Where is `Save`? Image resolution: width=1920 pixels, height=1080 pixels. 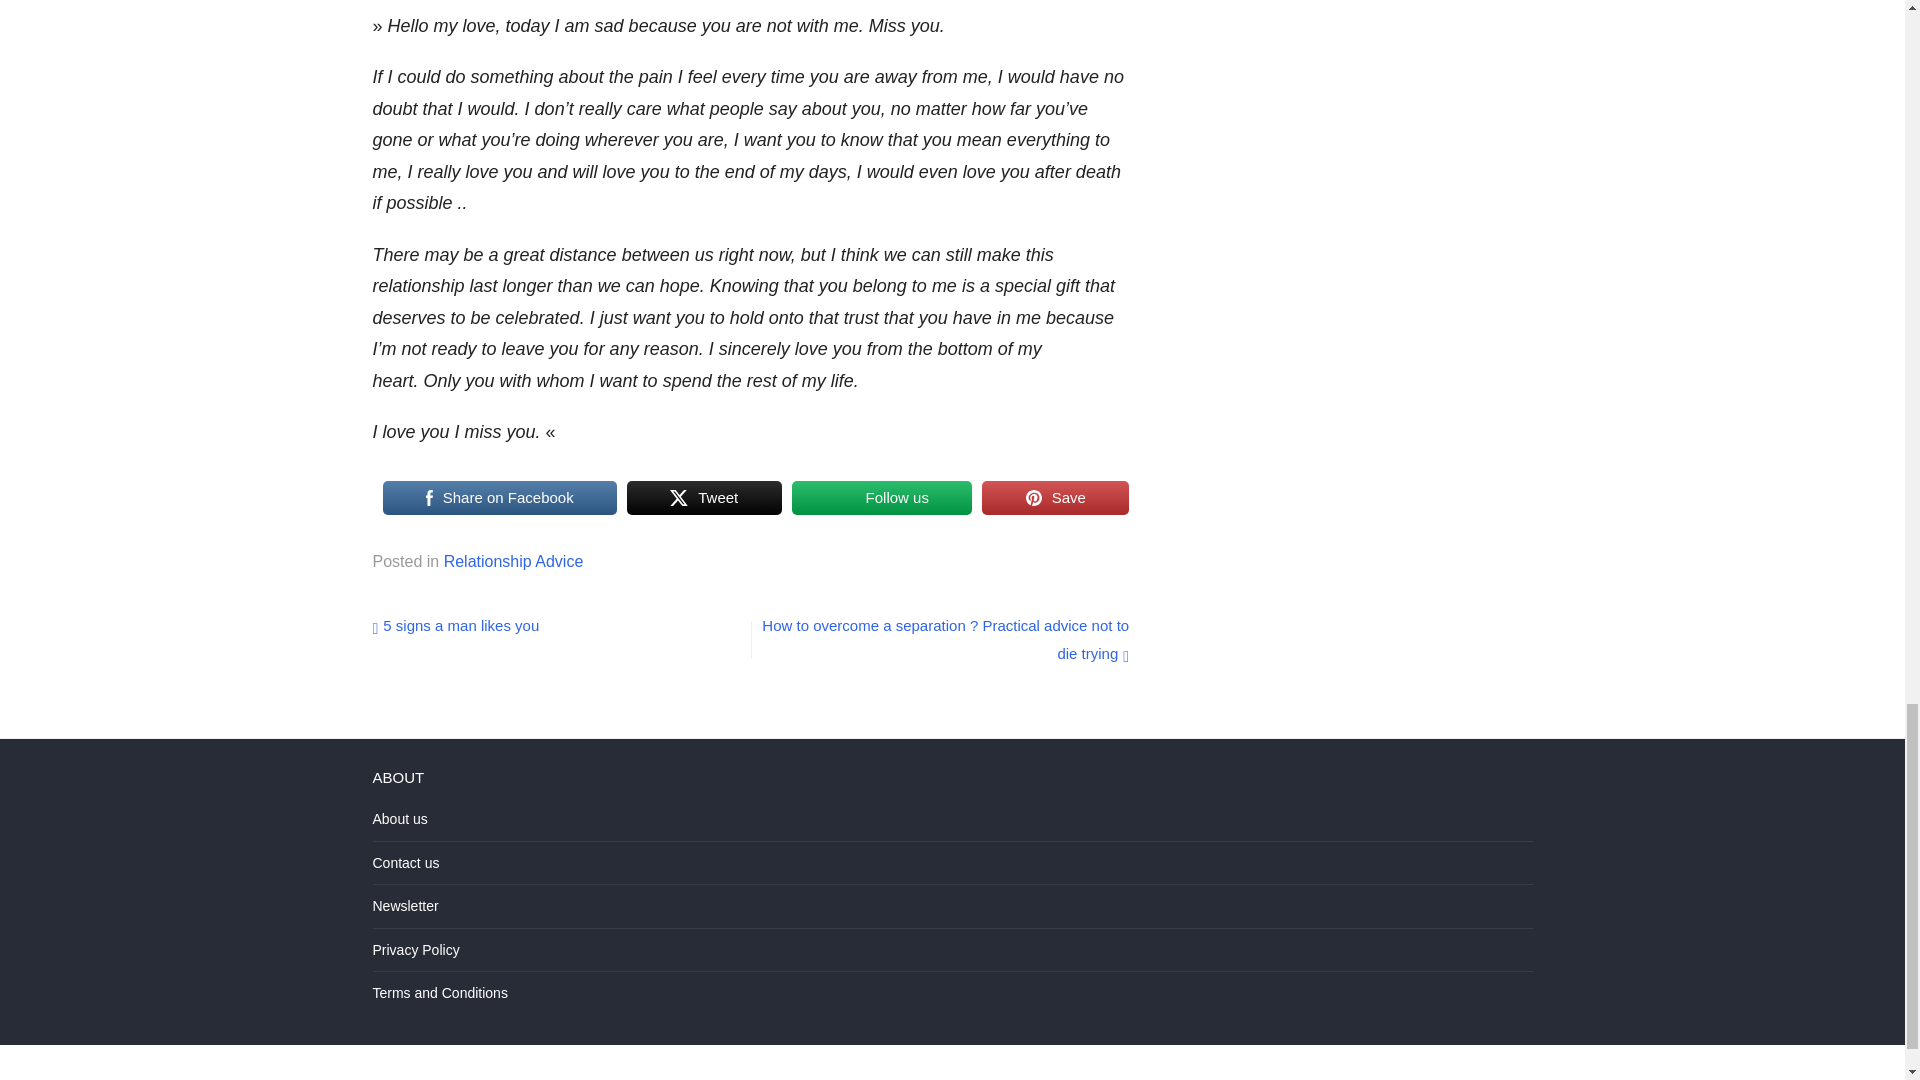
Save is located at coordinates (1054, 497).